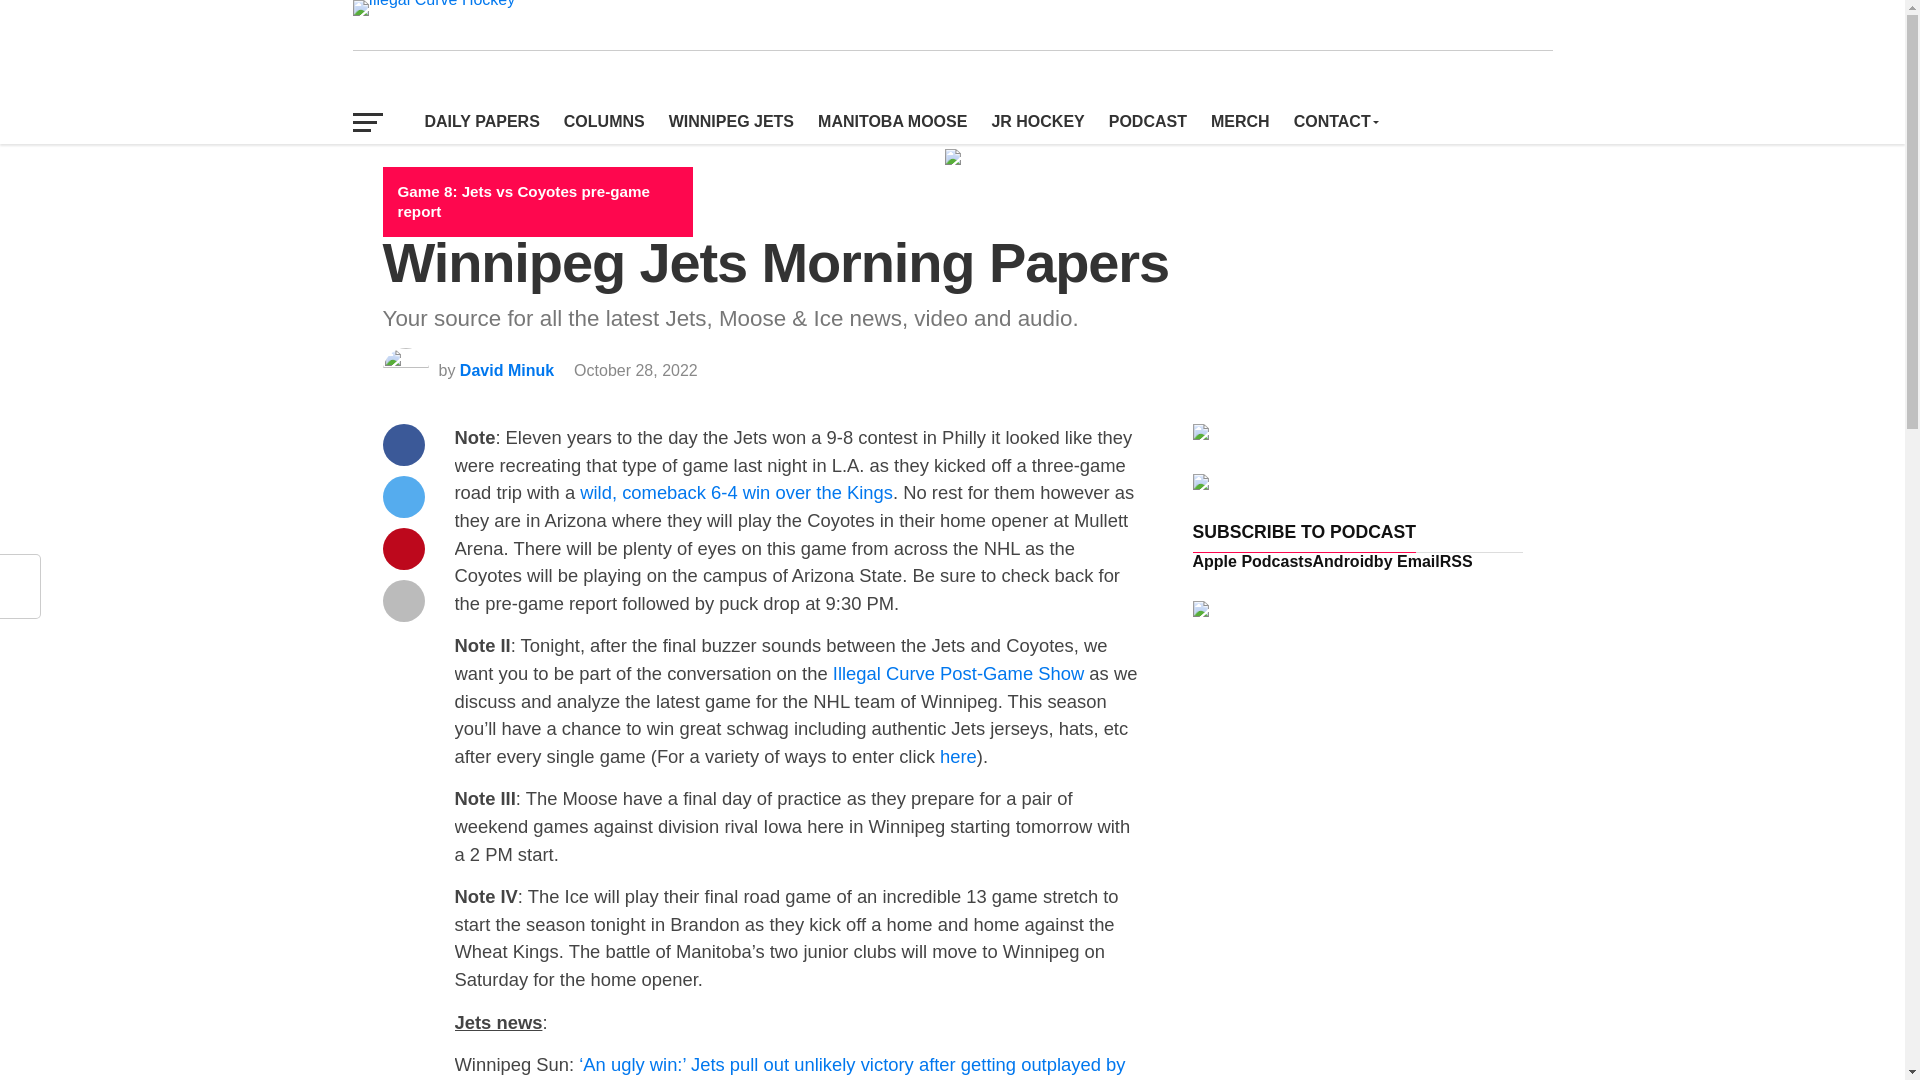  I want to click on Subscribe by Email, so click(1407, 561).